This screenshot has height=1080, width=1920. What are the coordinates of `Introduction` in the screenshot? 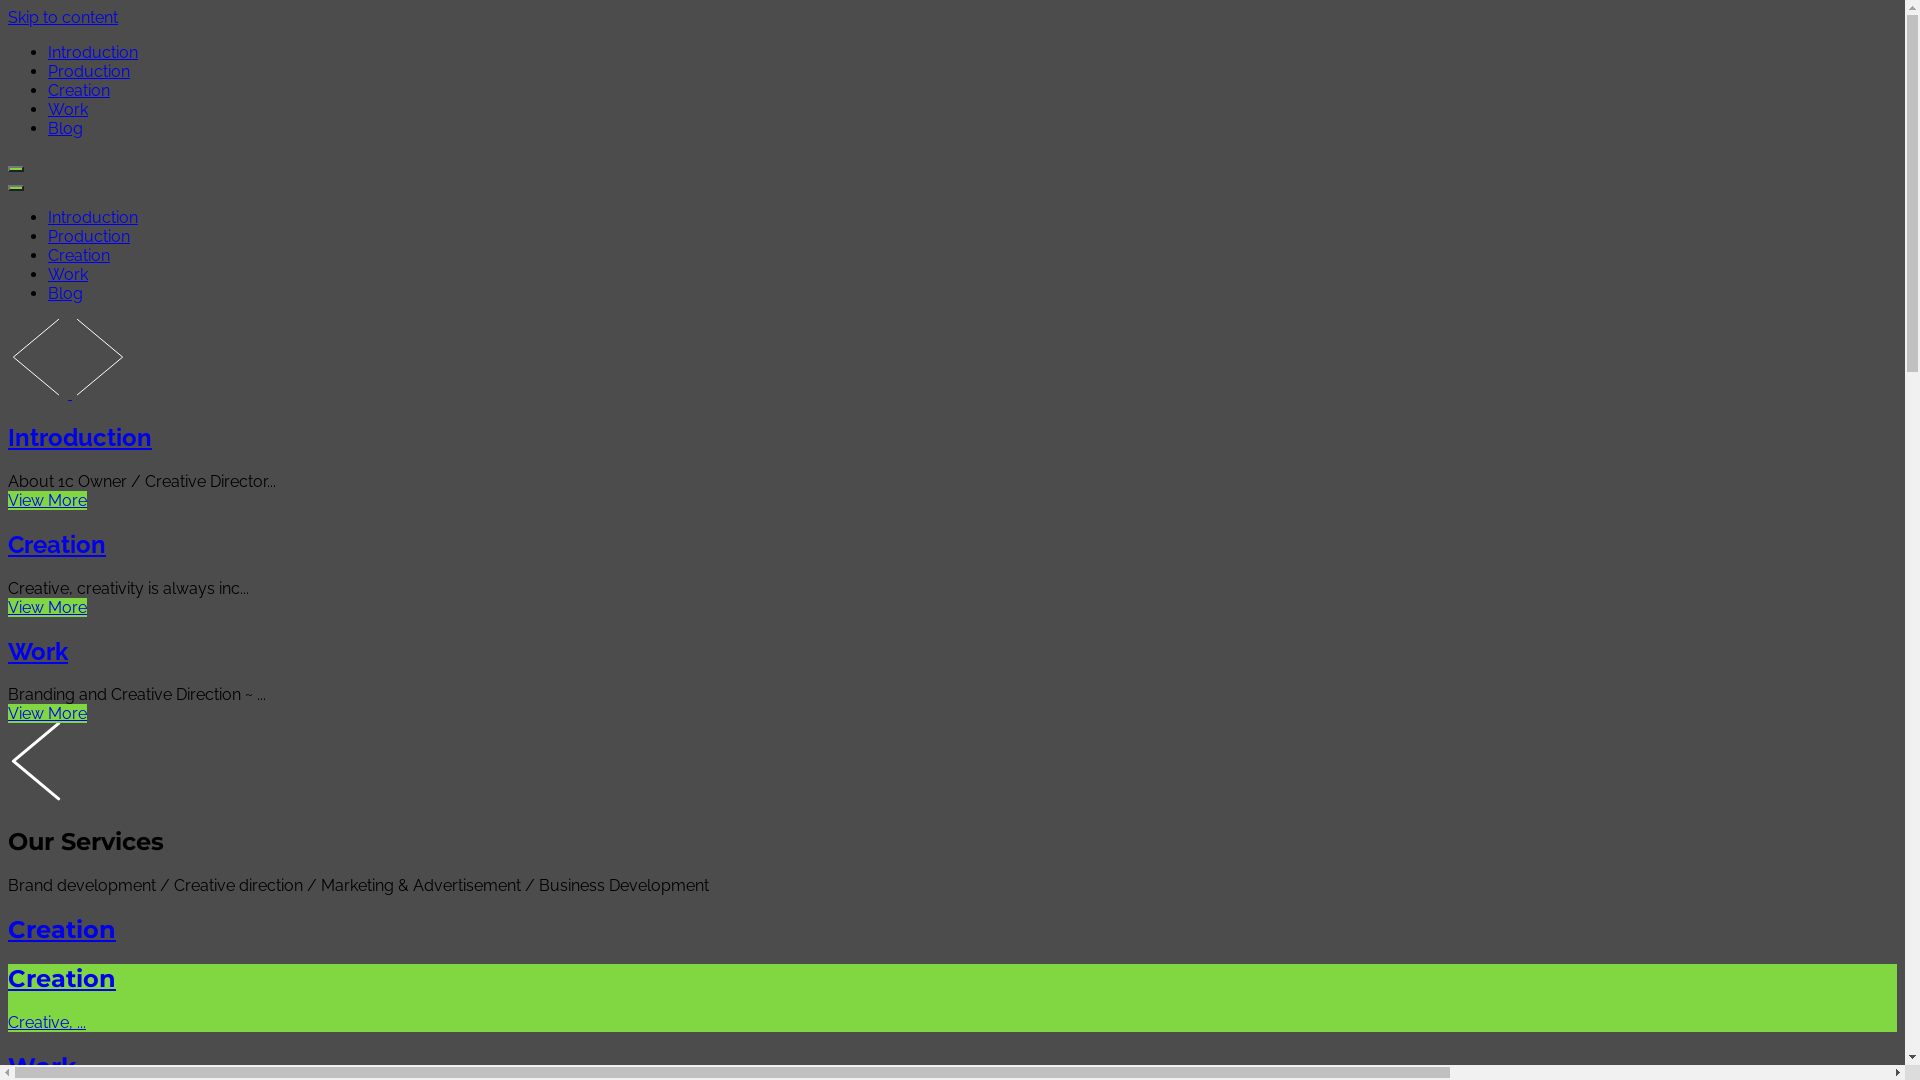 It's located at (93, 52).